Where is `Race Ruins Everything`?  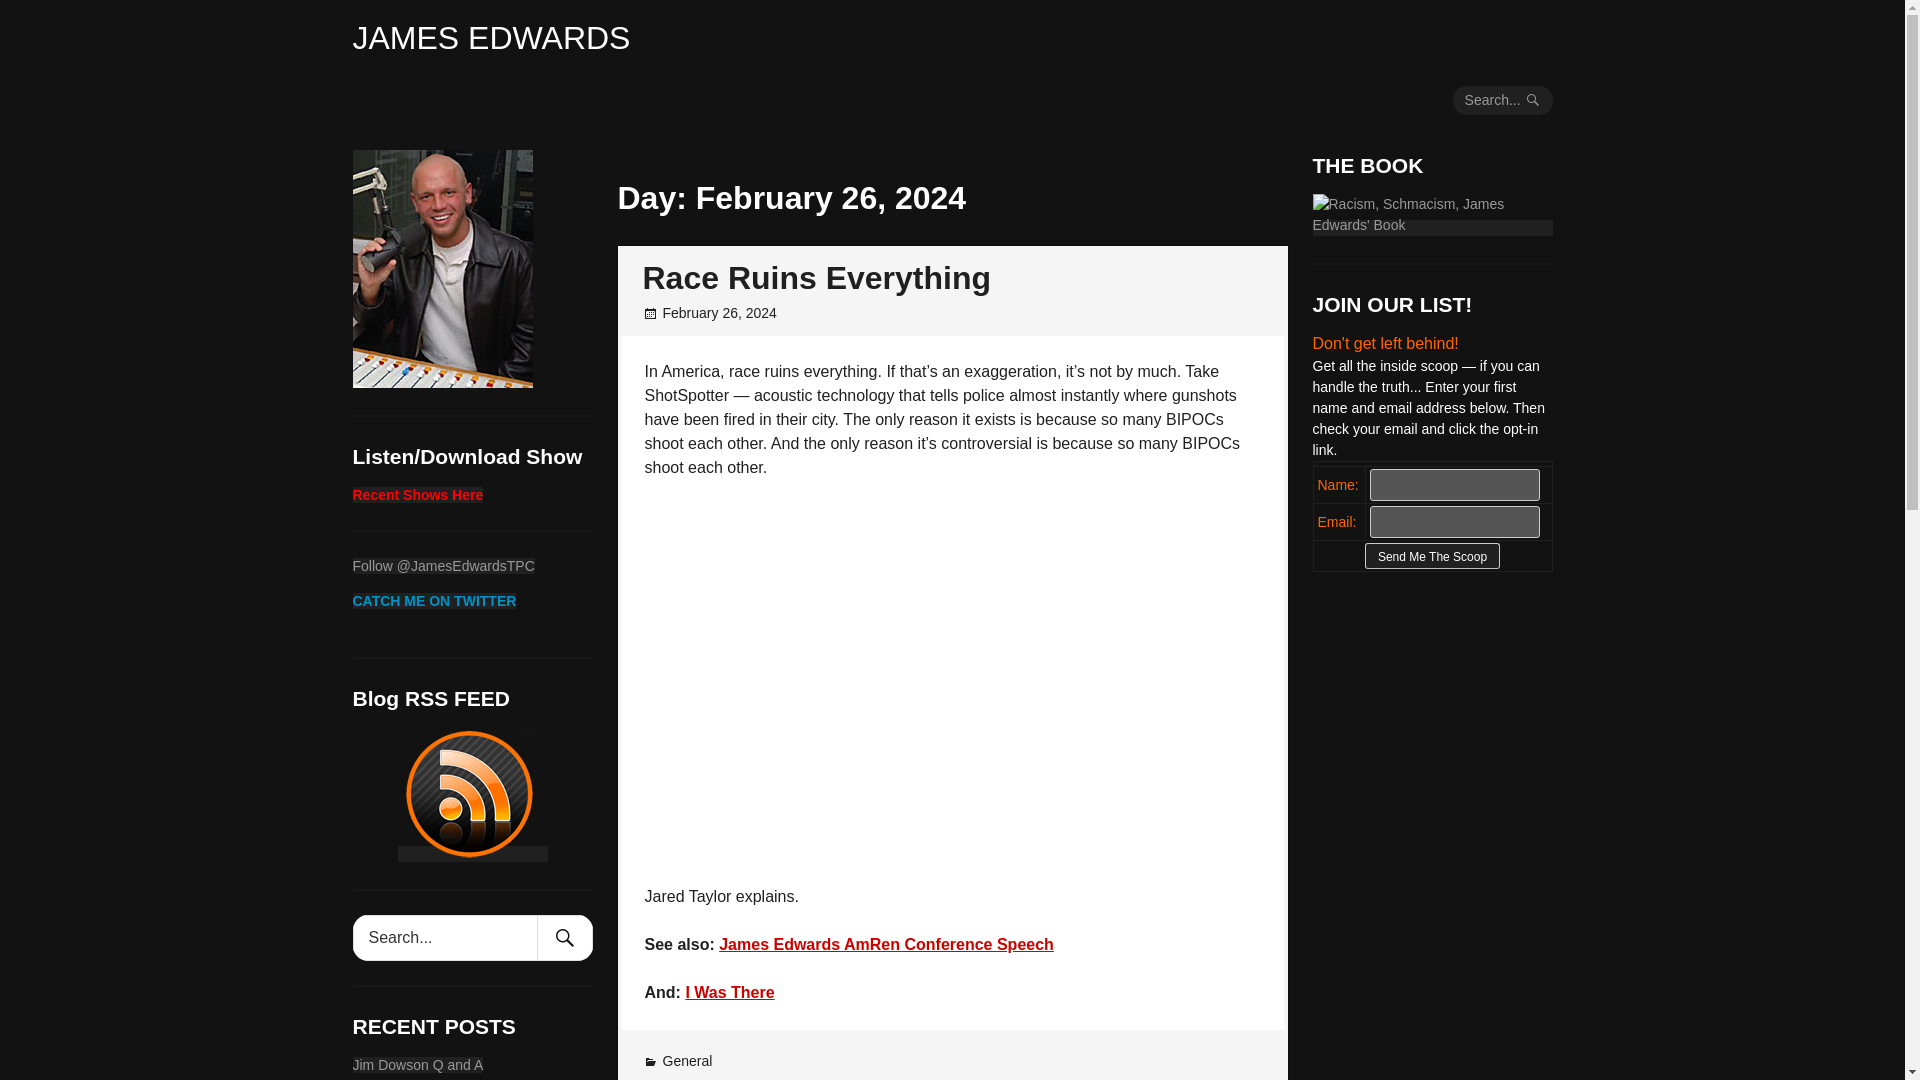
Race Ruins Everything is located at coordinates (816, 278).